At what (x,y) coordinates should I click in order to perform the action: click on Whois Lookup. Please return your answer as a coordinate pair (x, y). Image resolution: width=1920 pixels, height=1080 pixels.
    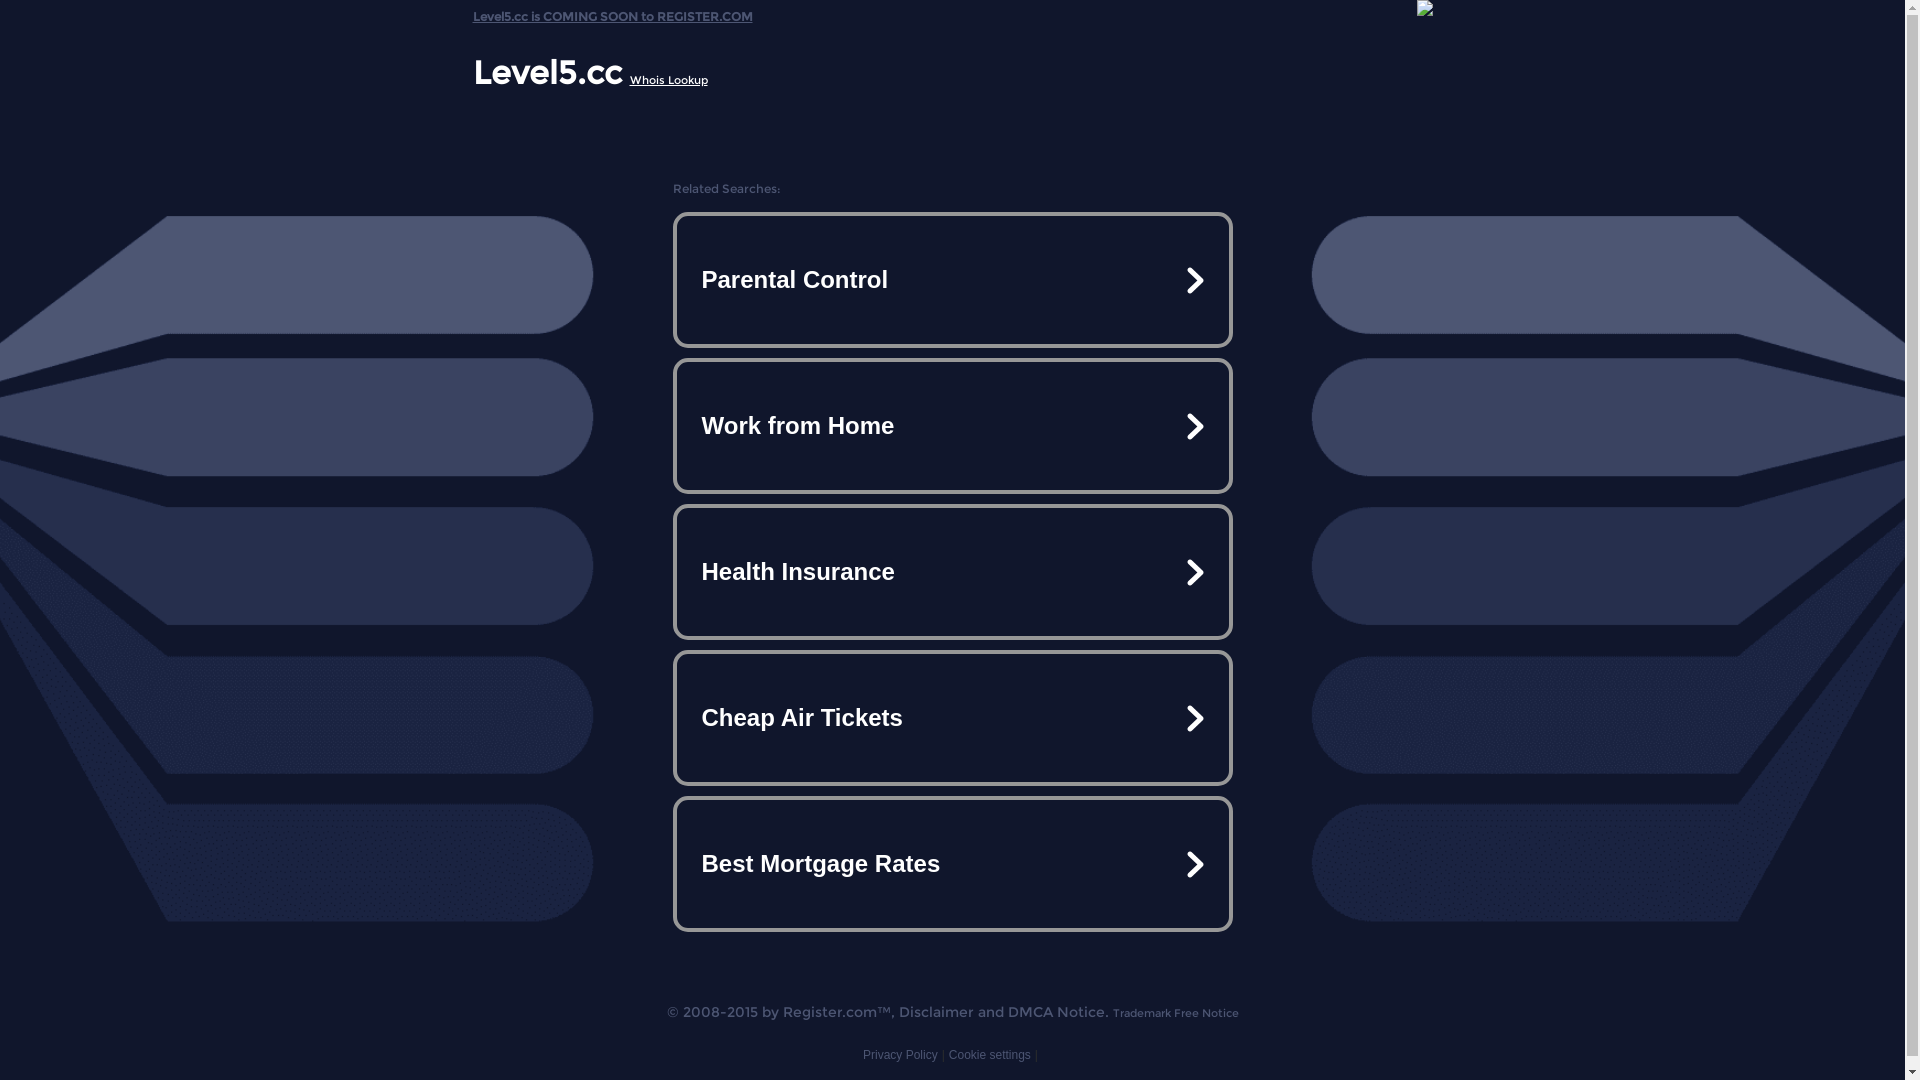
    Looking at the image, I should click on (669, 80).